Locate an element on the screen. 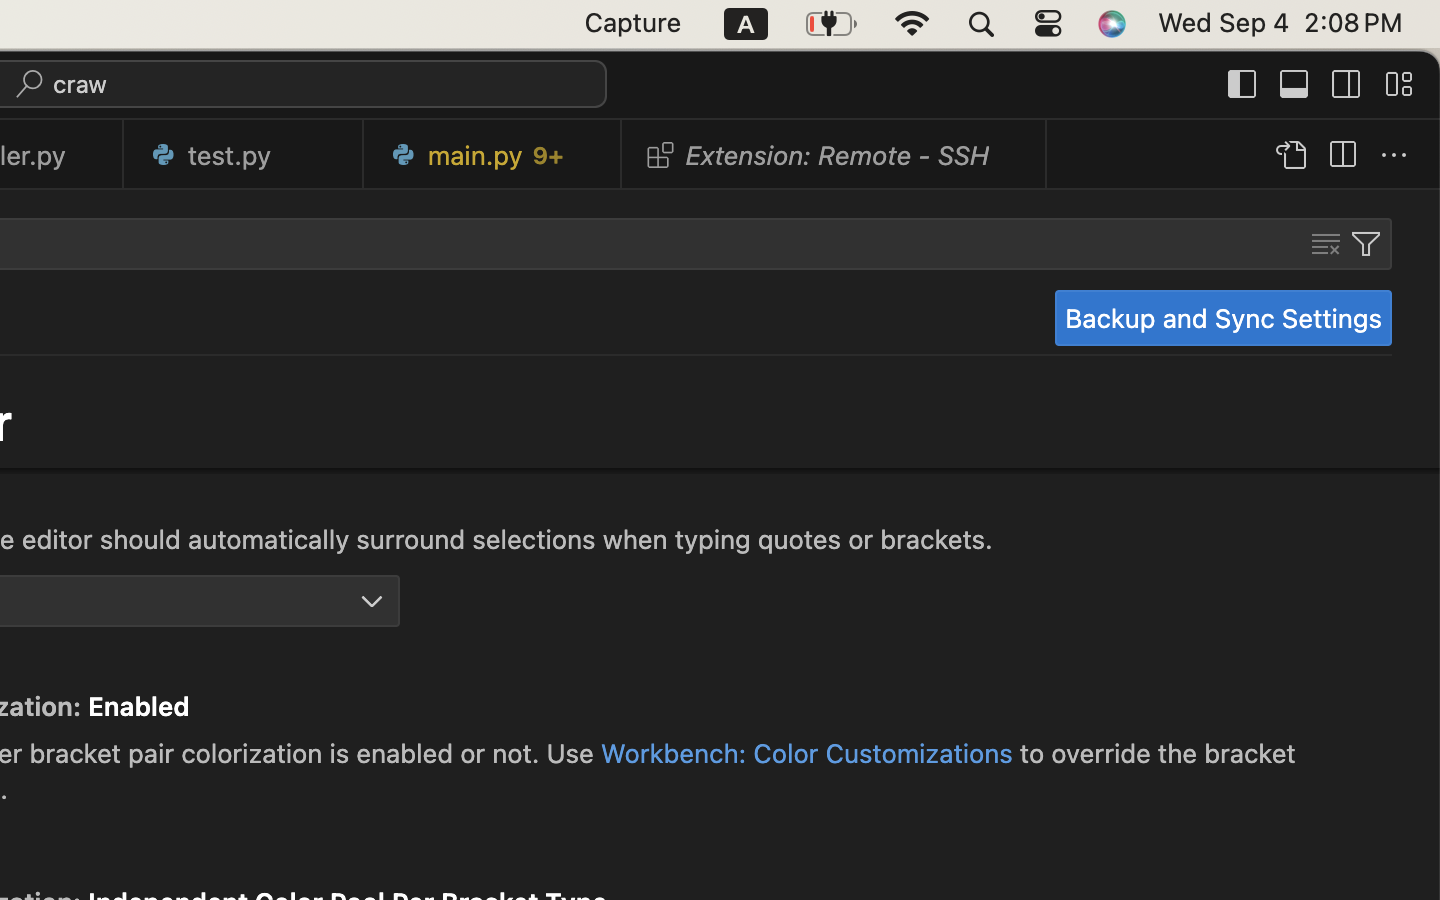 The height and width of the screenshot is (900, 1440). 0 Extension: Remote - SSH   is located at coordinates (835, 155).